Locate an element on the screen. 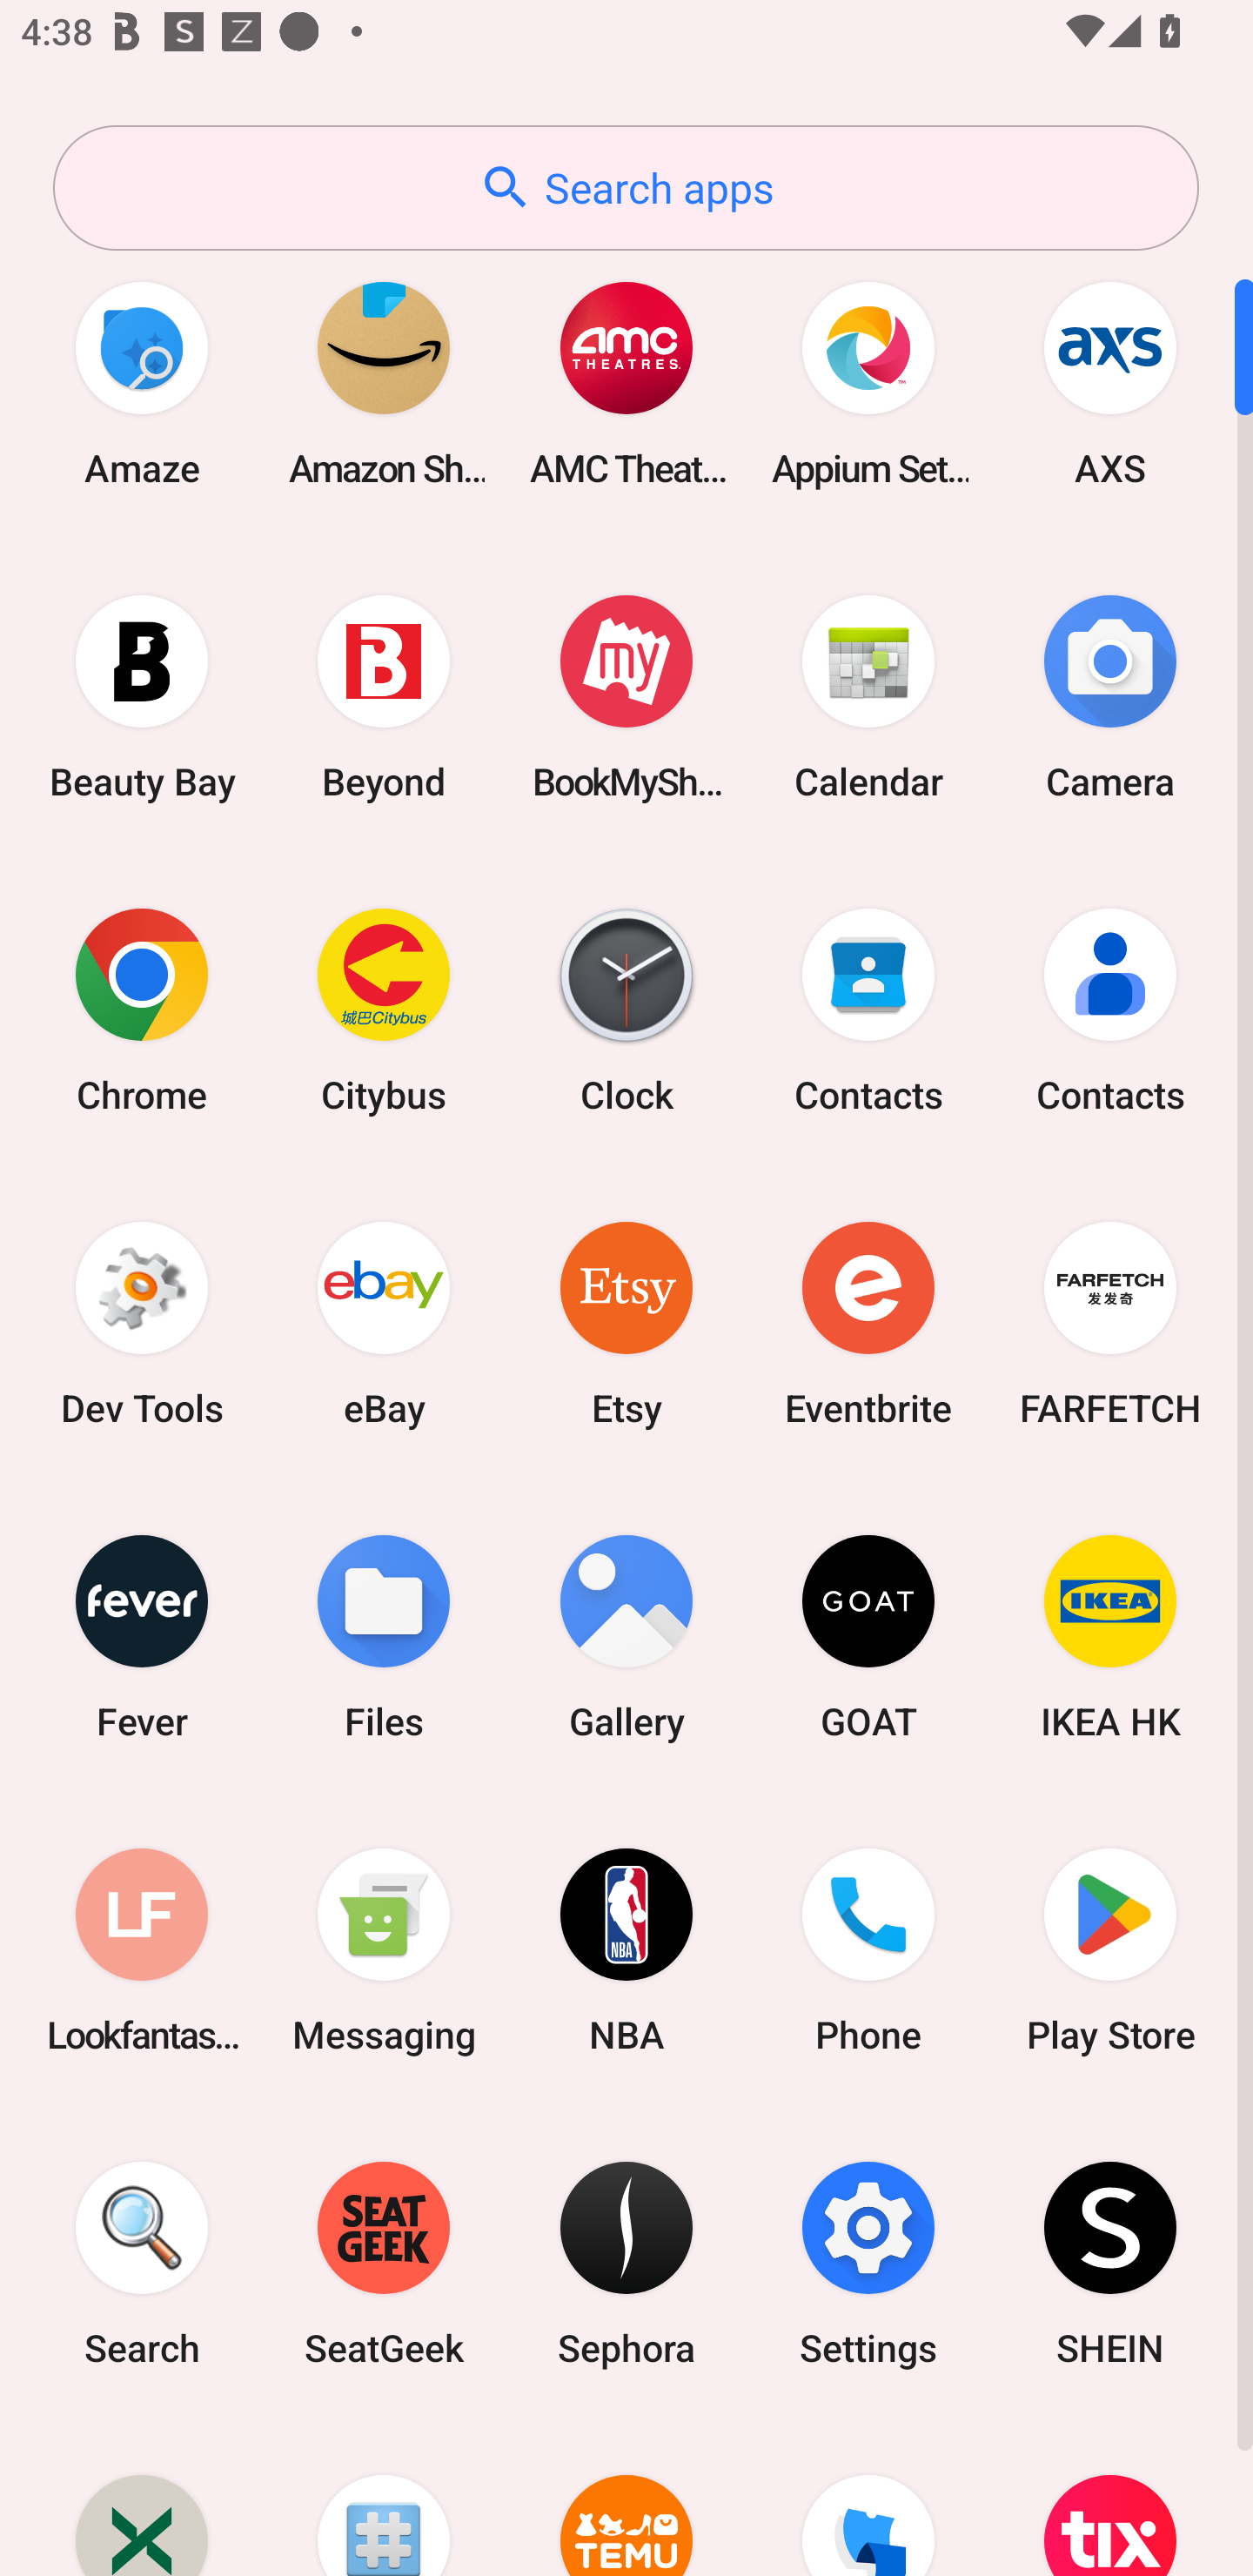 The height and width of the screenshot is (2576, 1253). Sephora is located at coordinates (626, 2264).